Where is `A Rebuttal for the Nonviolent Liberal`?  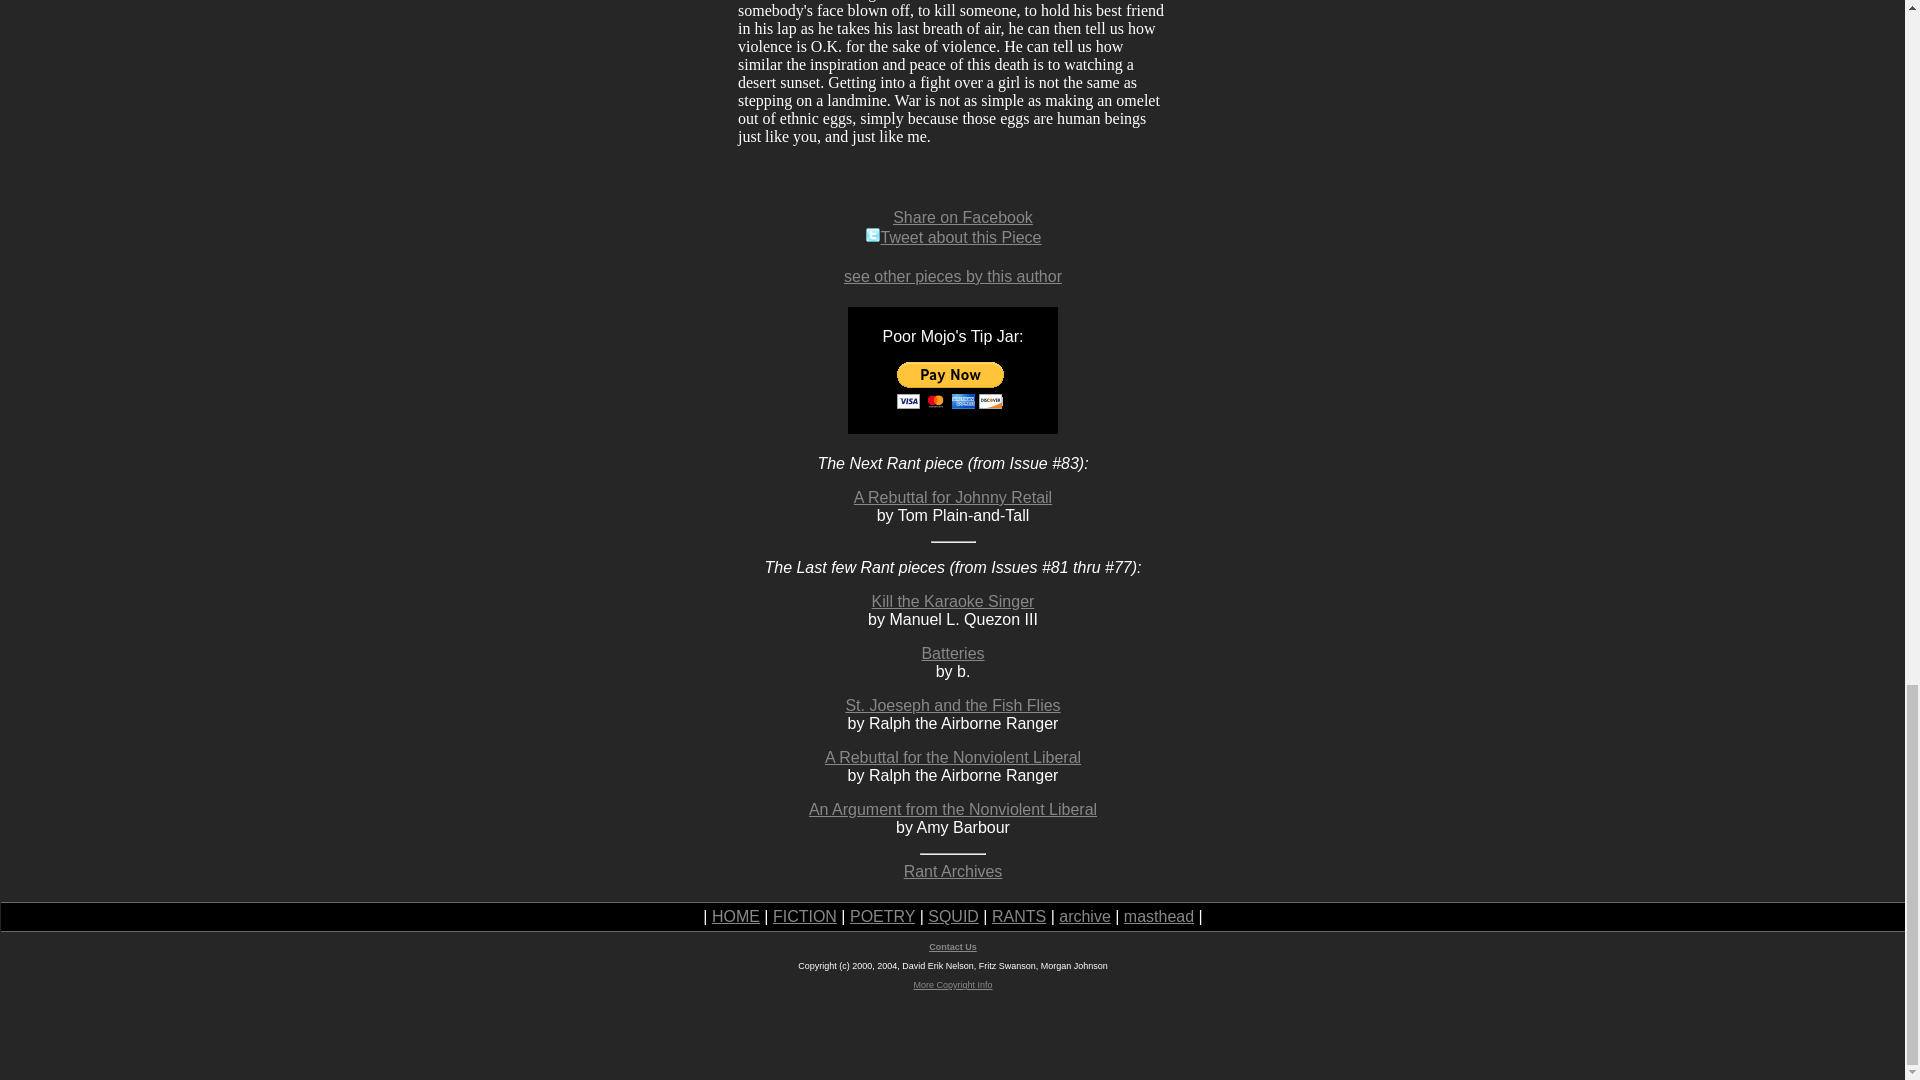 A Rebuttal for the Nonviolent Liberal is located at coordinates (952, 757).